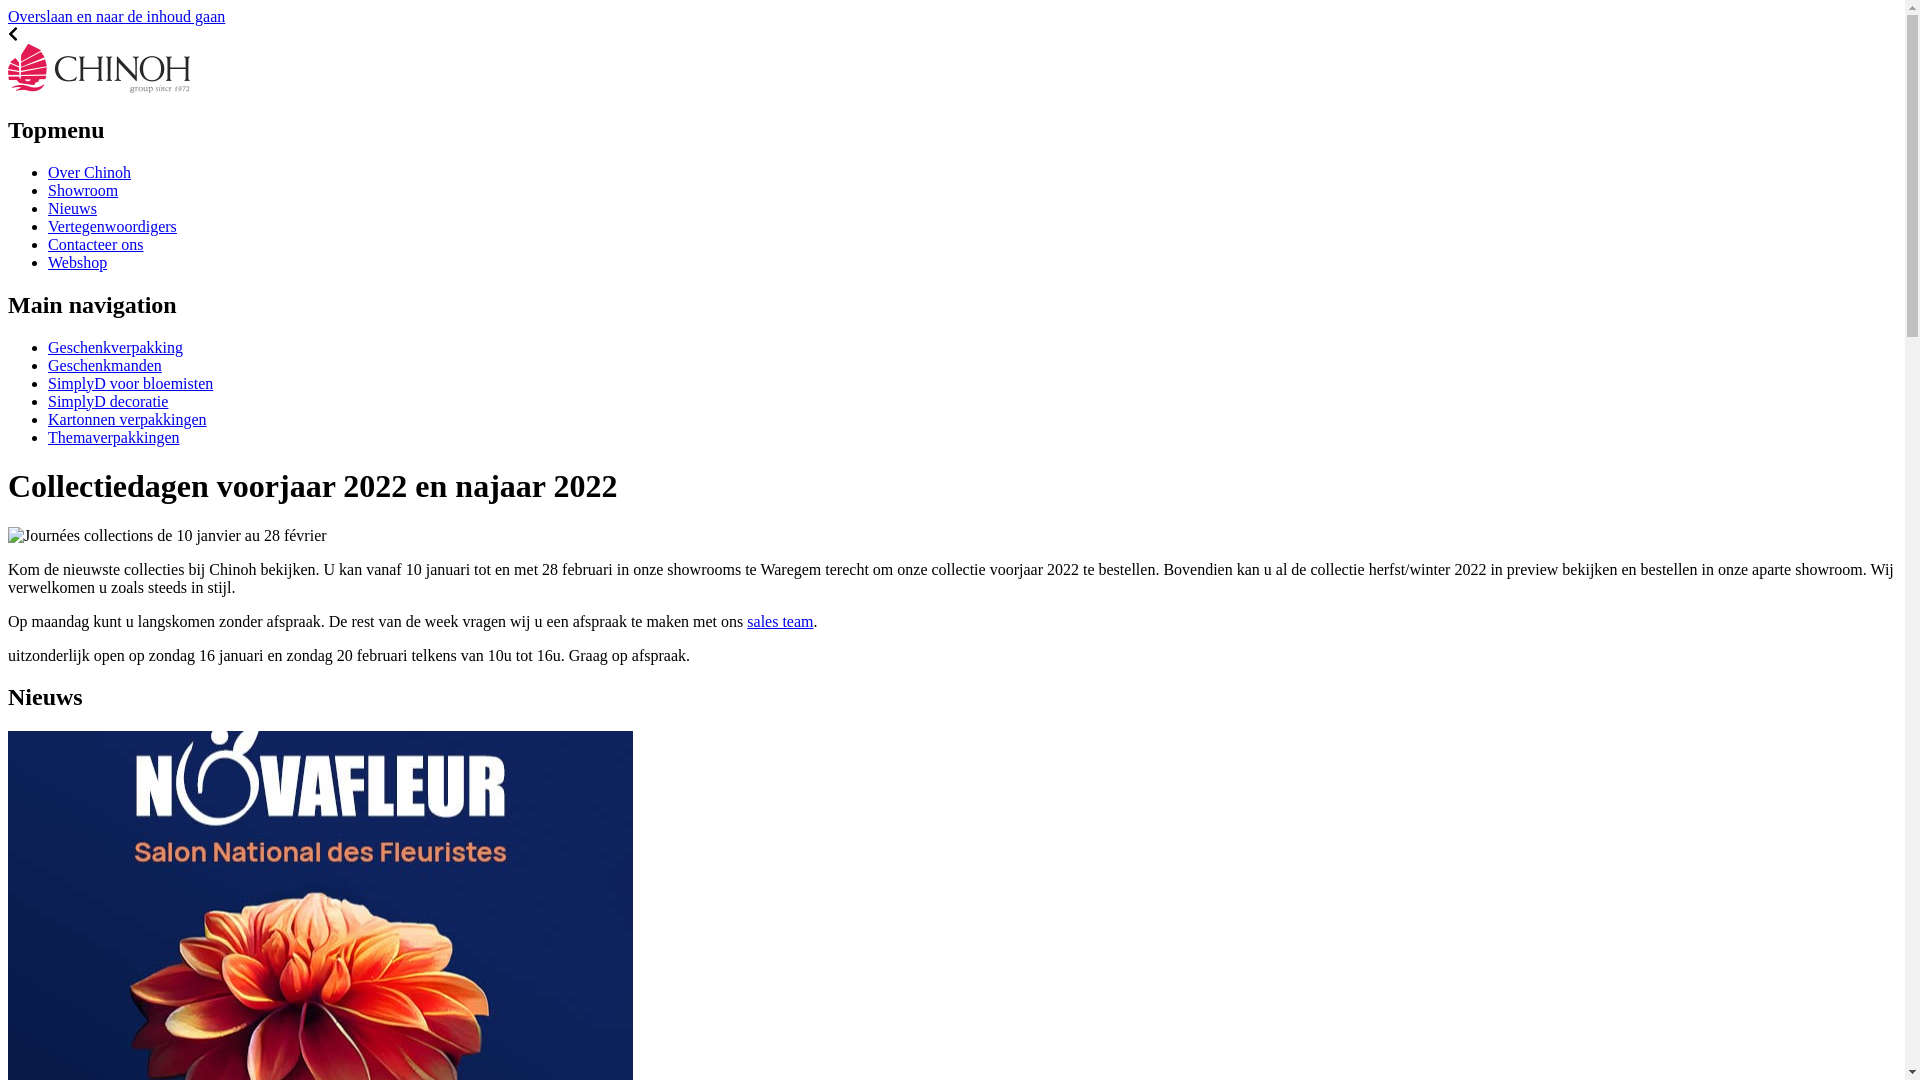 Image resolution: width=1920 pixels, height=1080 pixels. What do you see at coordinates (96, 244) in the screenshot?
I see `Contacteer ons` at bounding box center [96, 244].